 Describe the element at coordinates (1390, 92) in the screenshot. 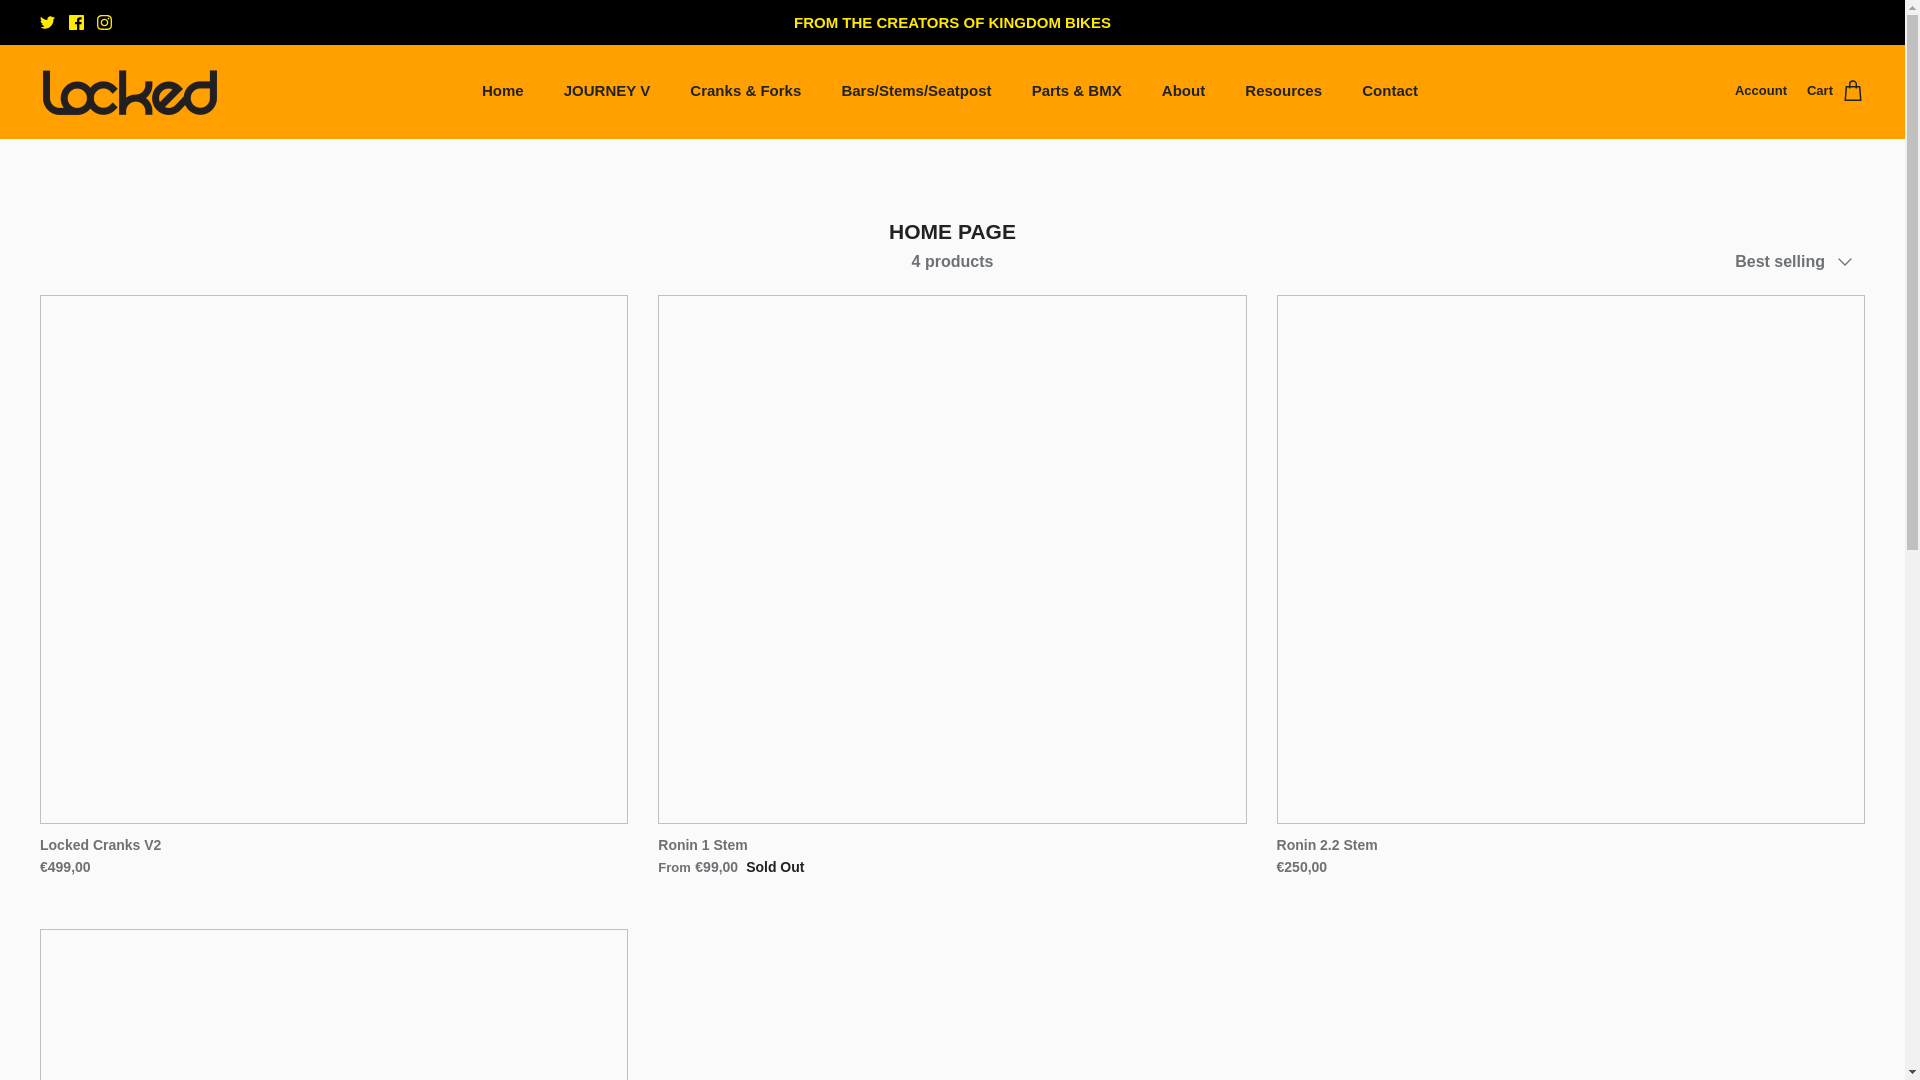

I see `Contact` at that location.